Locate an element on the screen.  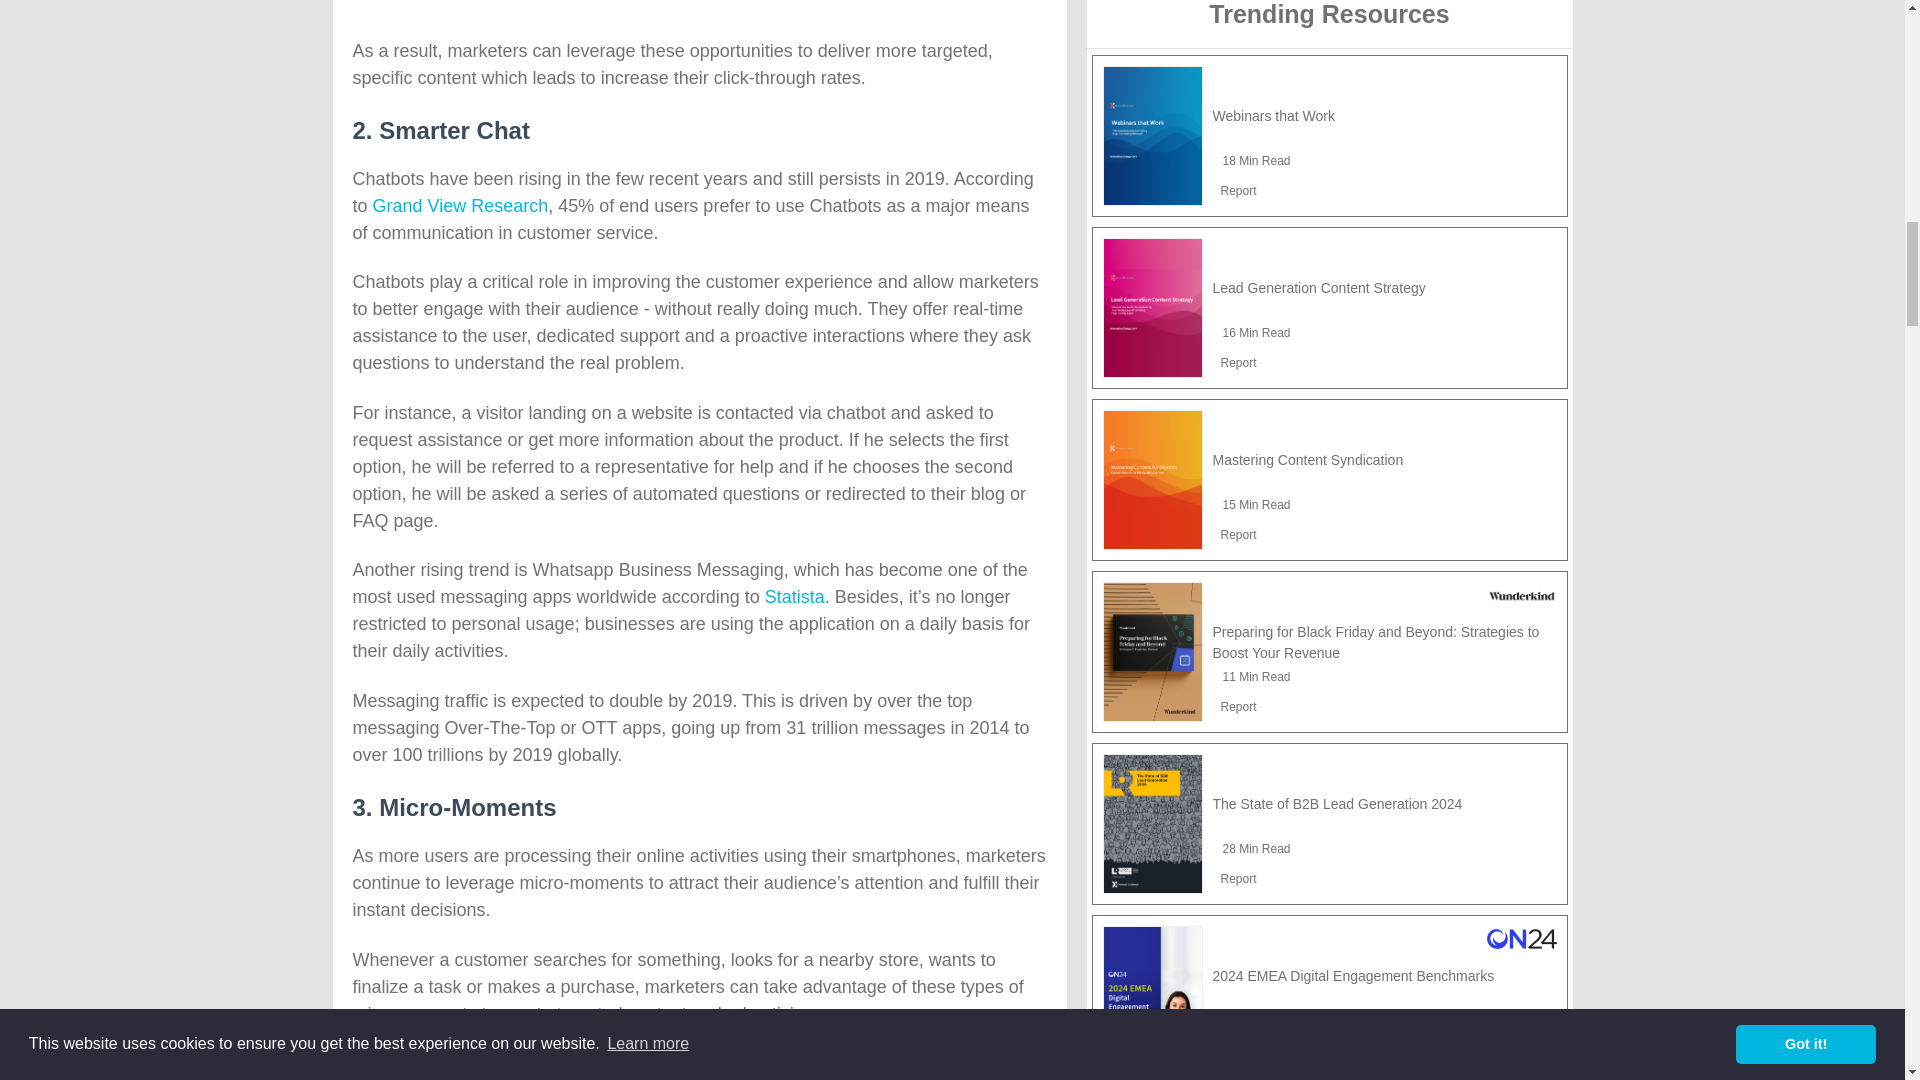
Link to Webinars that Work is located at coordinates (1152, 136).